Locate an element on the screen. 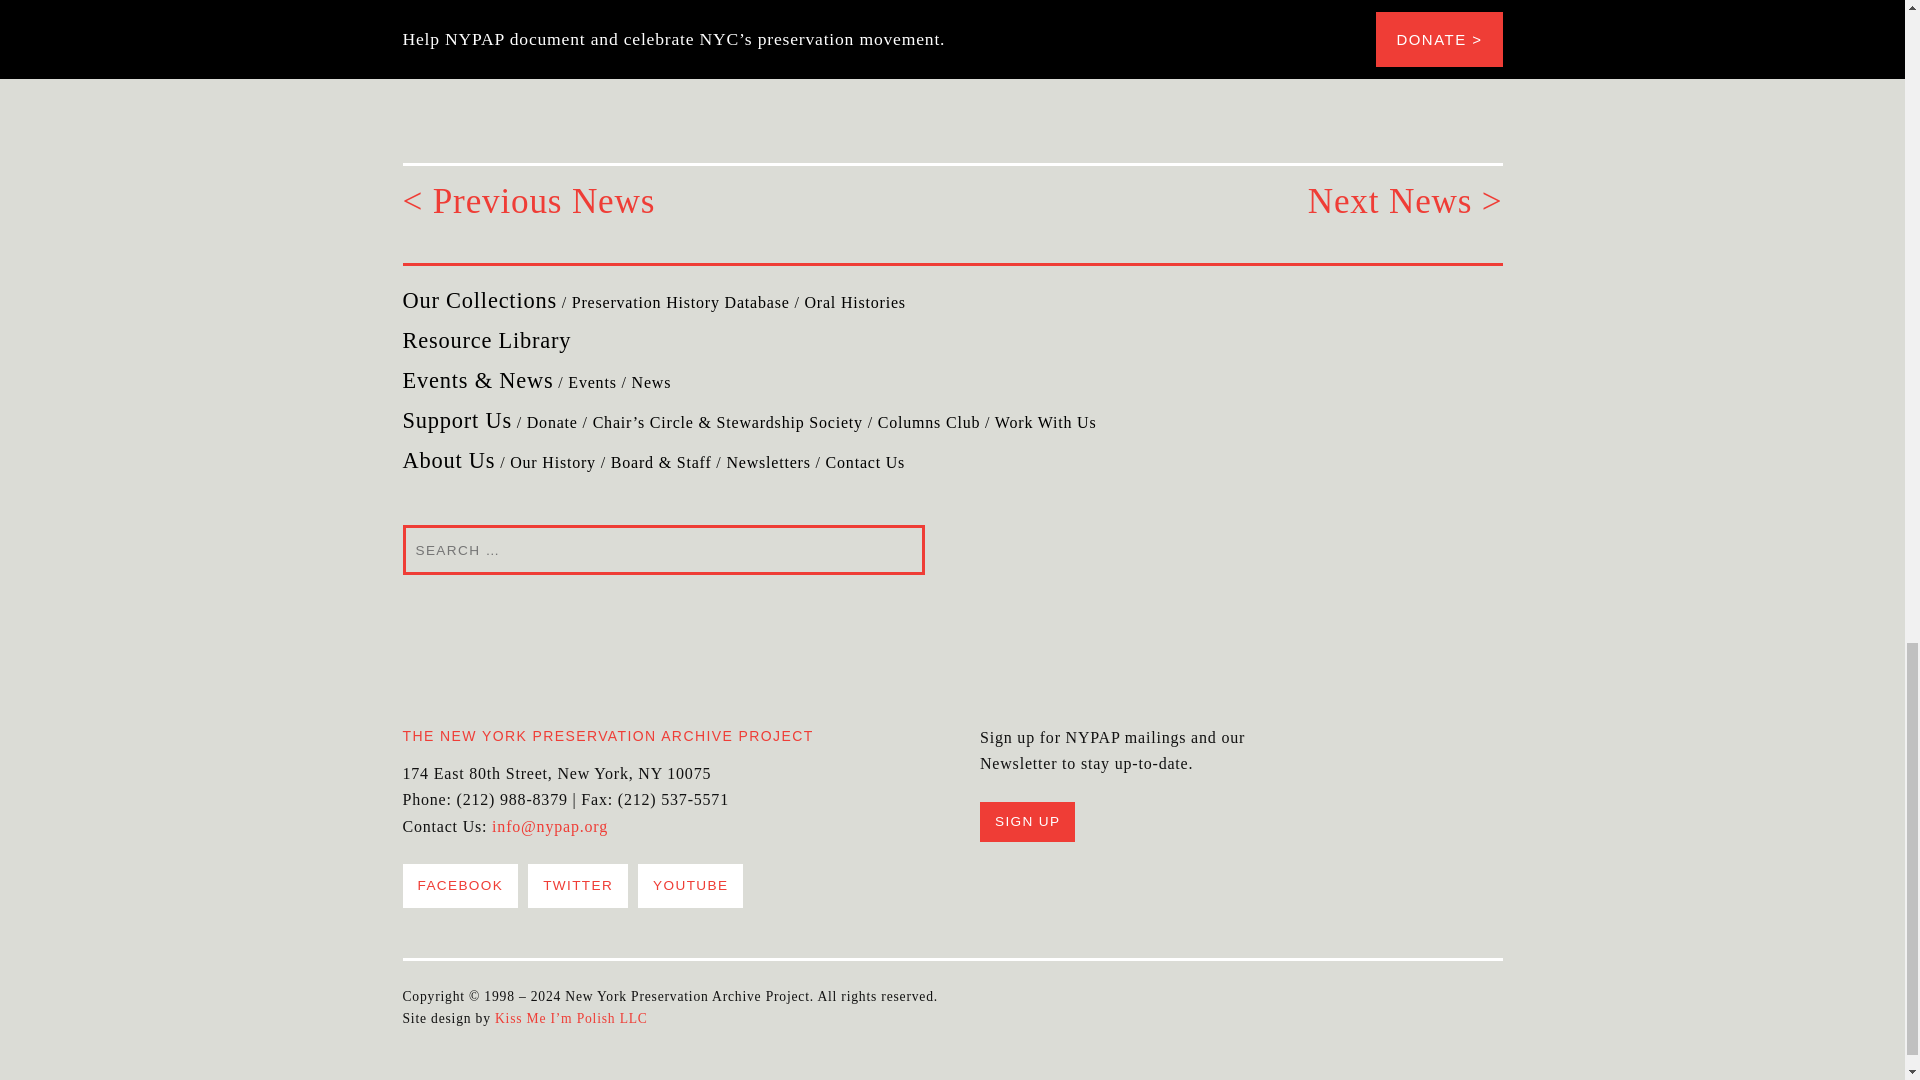 The height and width of the screenshot is (1080, 1920). Our Collections is located at coordinates (478, 300).